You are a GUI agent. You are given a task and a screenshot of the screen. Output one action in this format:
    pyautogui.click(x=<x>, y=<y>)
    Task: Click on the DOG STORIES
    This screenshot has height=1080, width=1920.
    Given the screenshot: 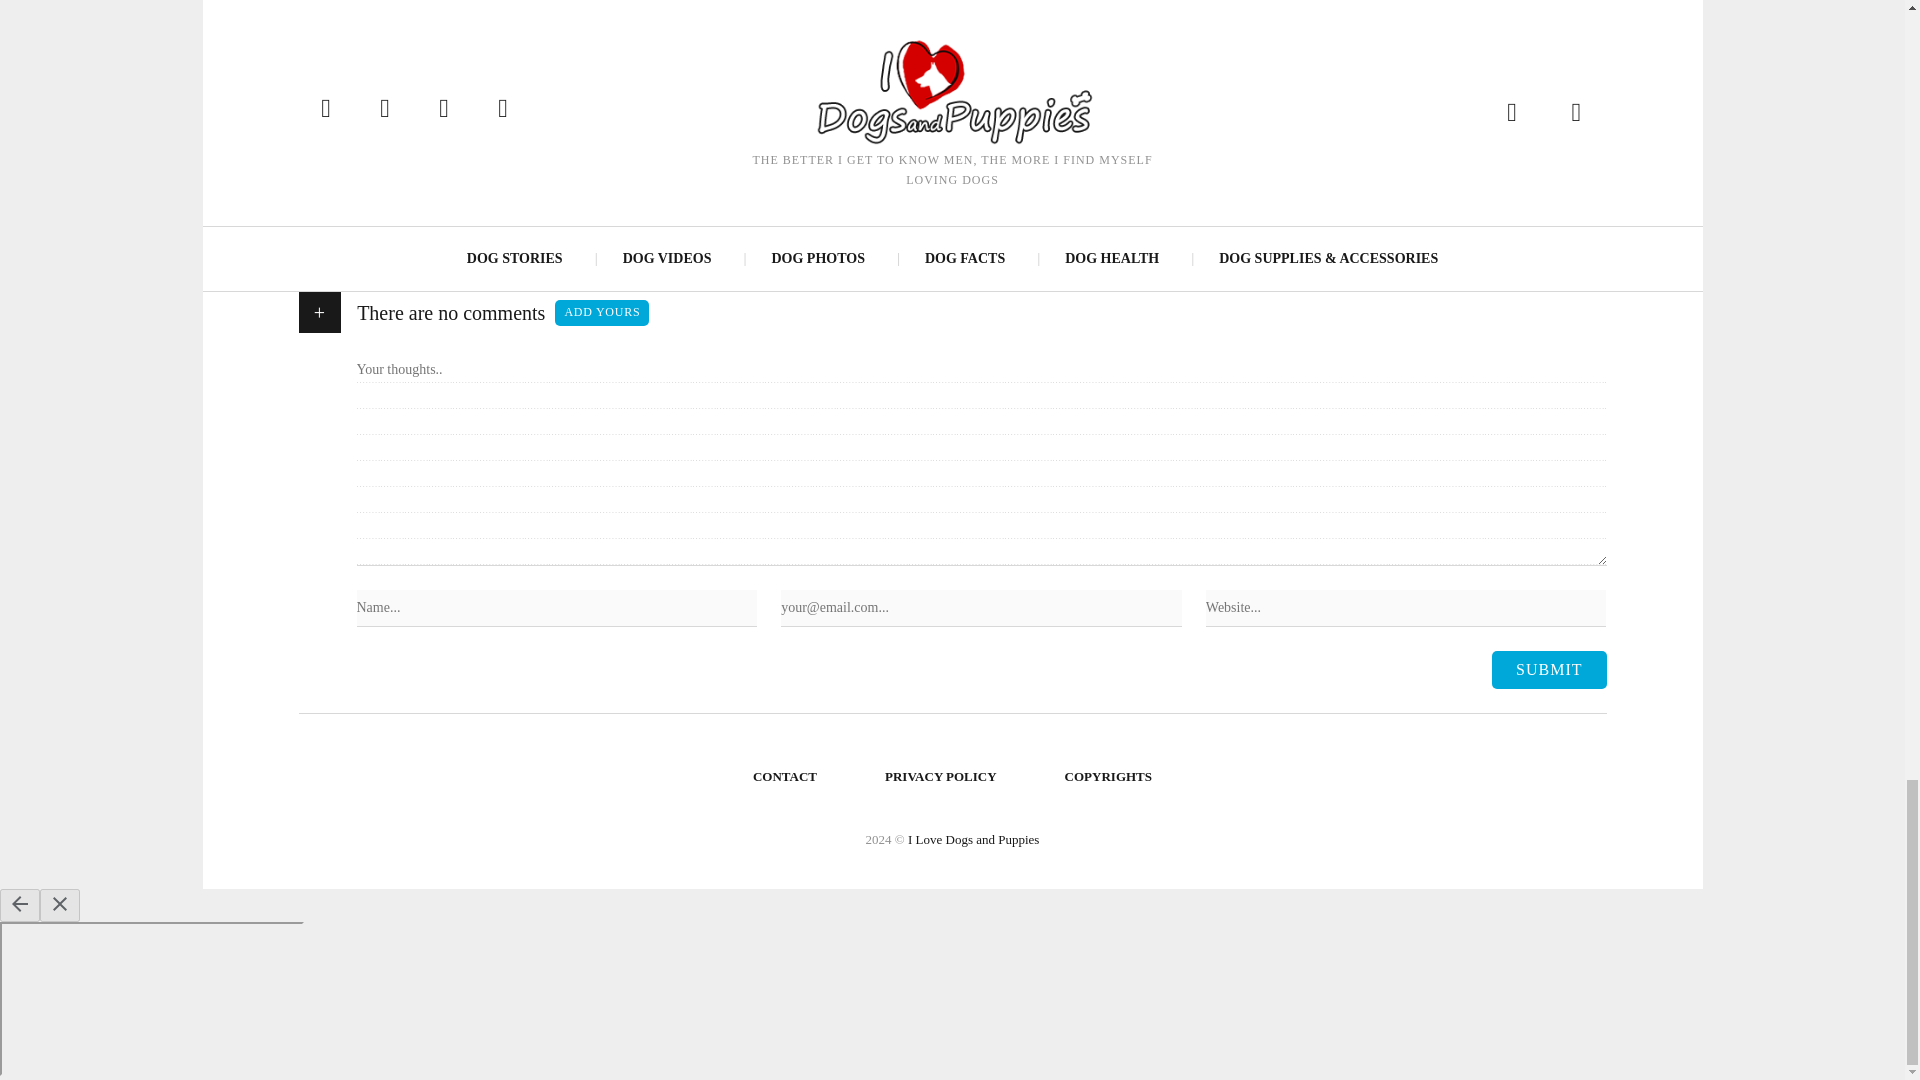 What is the action you would take?
    pyautogui.click(x=454, y=204)
    